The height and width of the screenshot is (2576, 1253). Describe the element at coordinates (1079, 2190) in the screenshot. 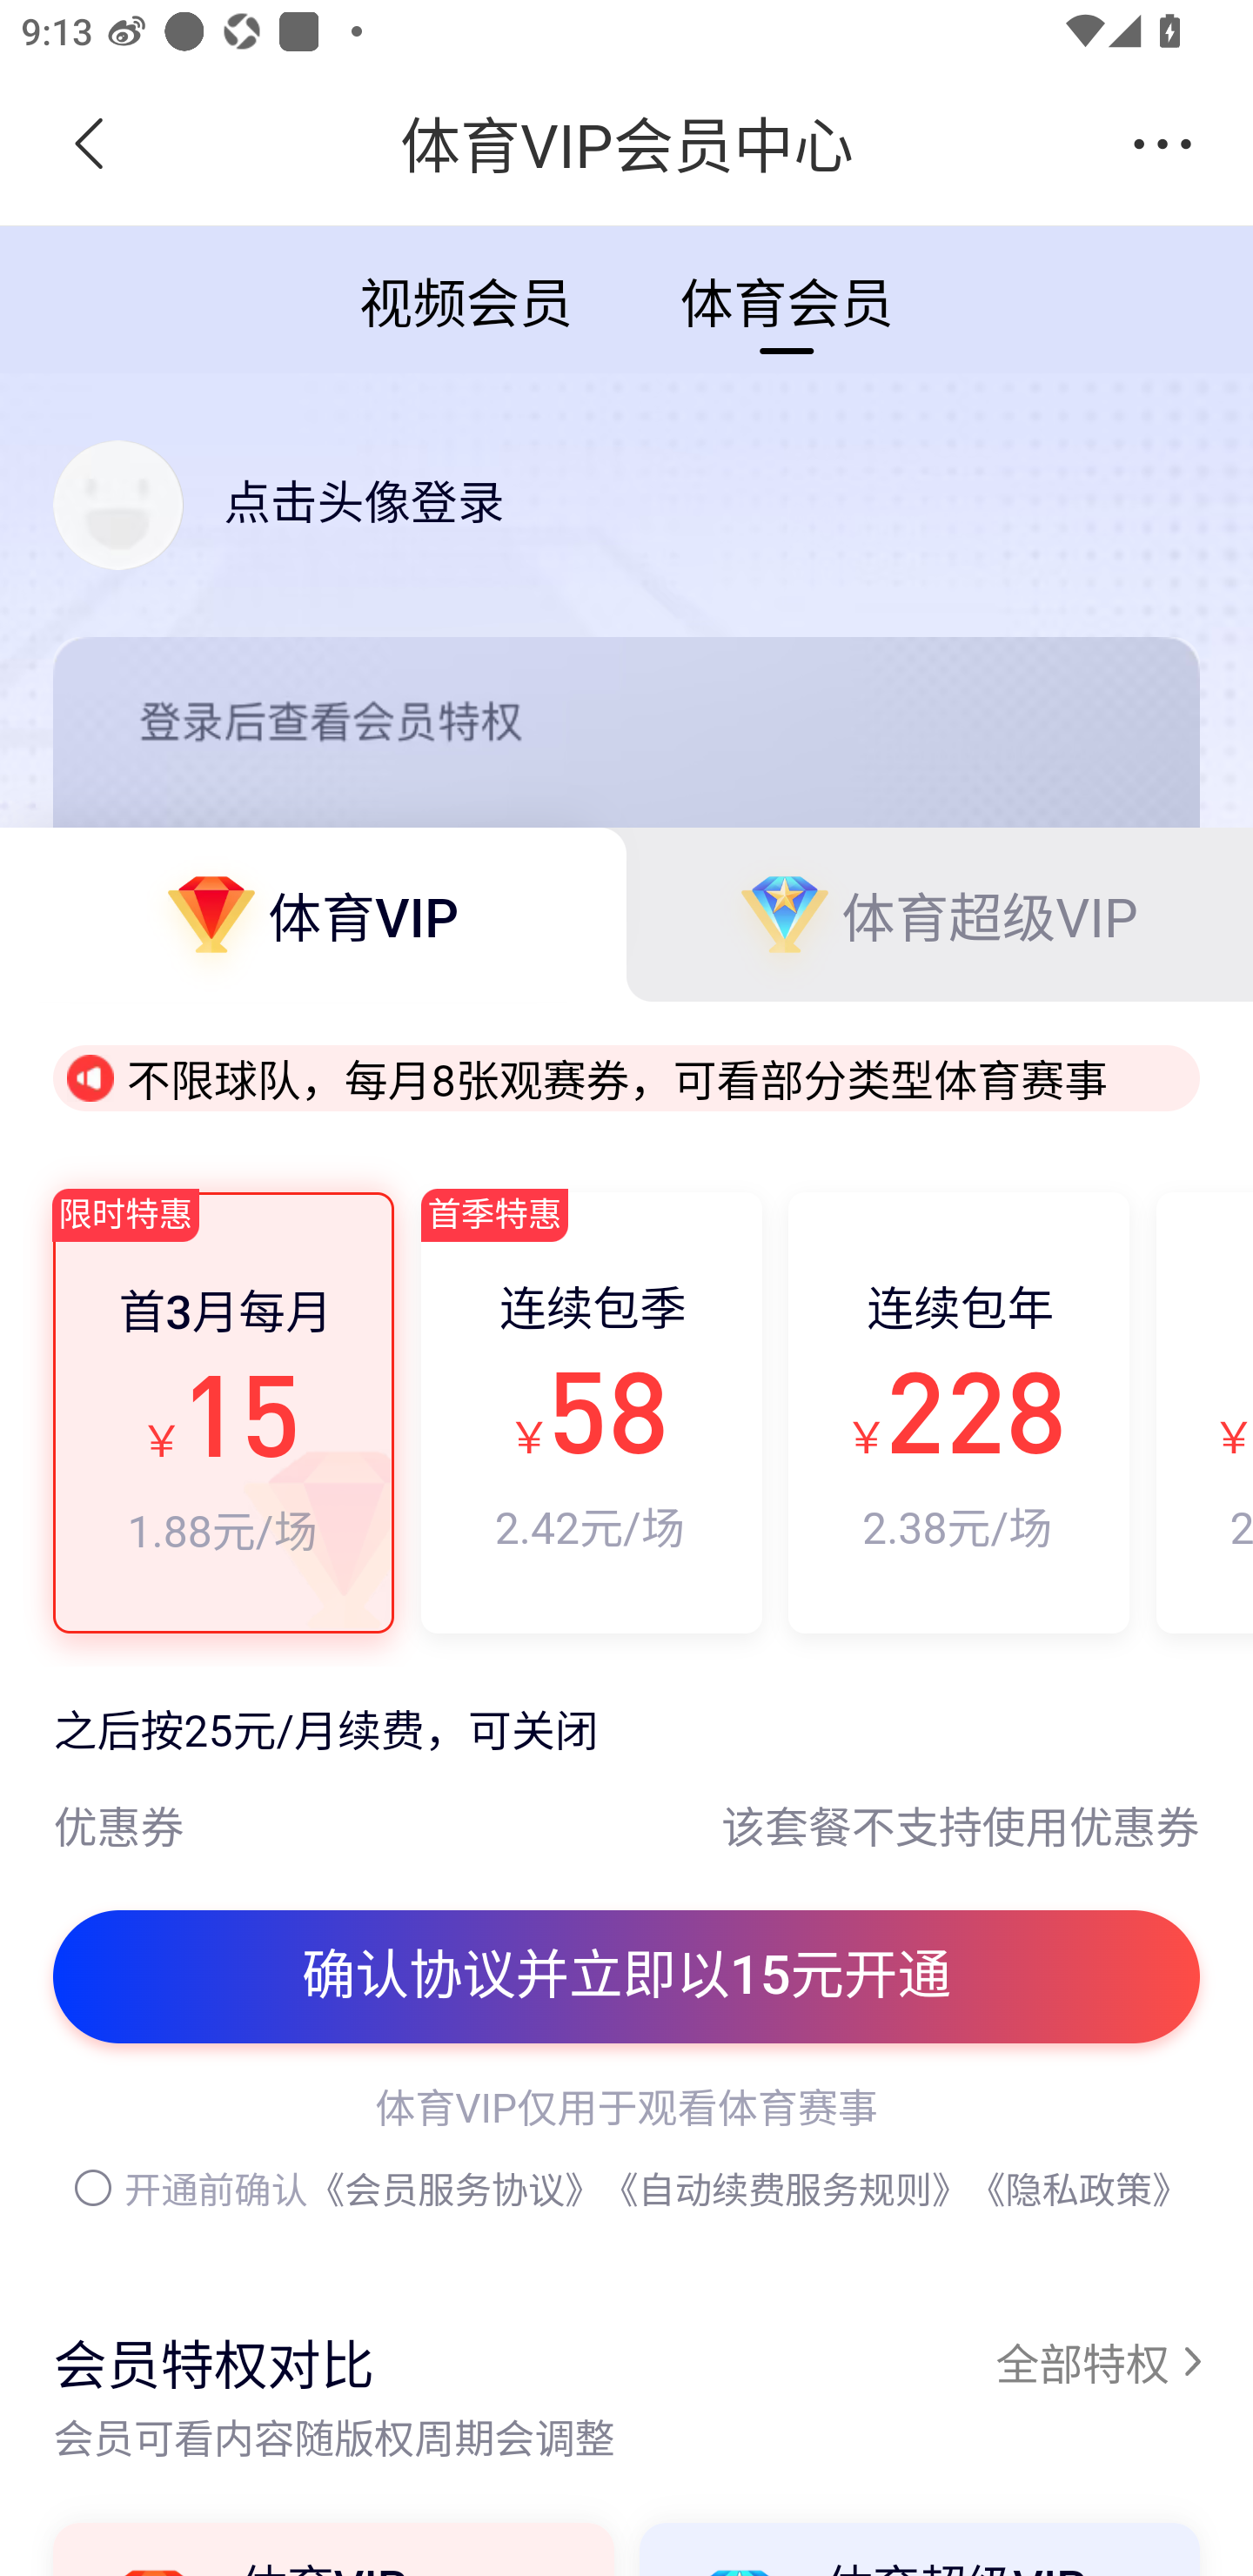

I see `《隐私政策》` at that location.